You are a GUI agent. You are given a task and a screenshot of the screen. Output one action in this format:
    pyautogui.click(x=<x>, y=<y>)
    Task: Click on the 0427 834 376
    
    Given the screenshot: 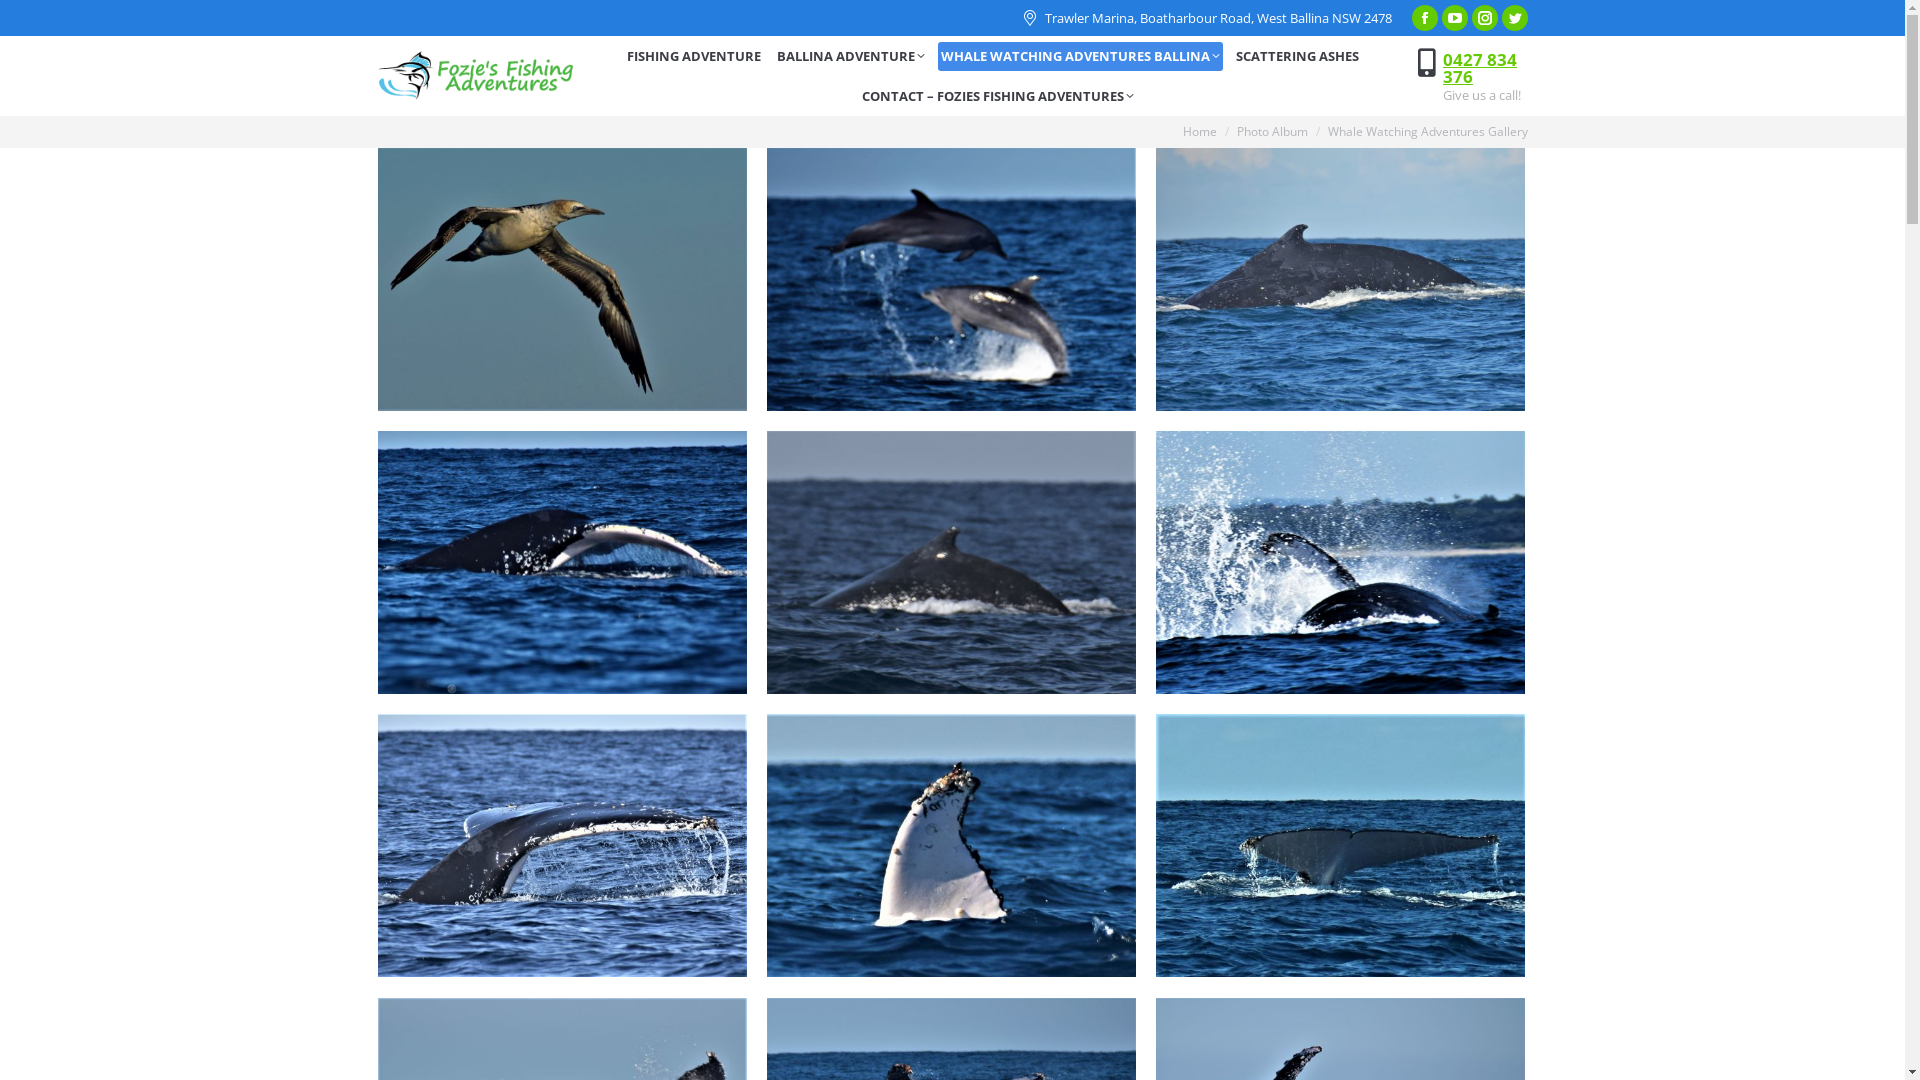 What is the action you would take?
    pyautogui.click(x=1480, y=68)
    